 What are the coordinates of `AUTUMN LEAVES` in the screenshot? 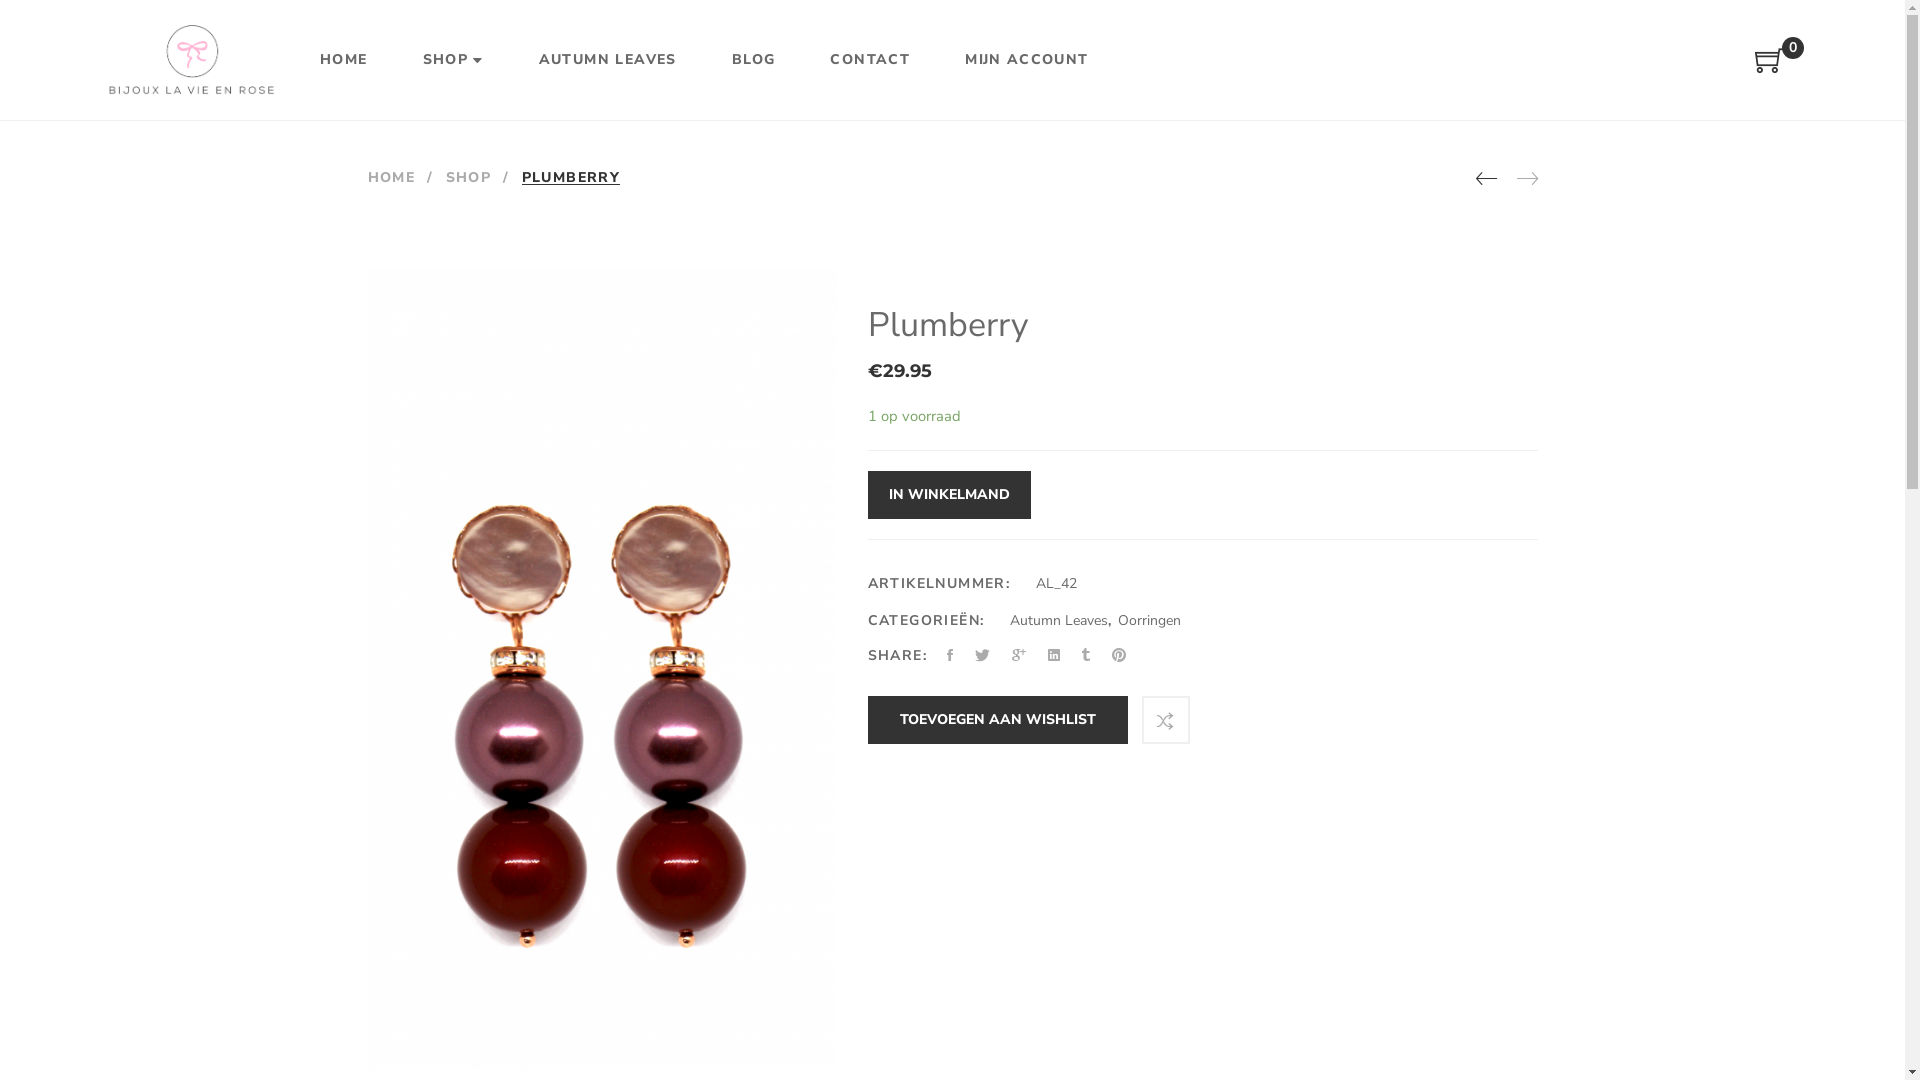 It's located at (608, 60).